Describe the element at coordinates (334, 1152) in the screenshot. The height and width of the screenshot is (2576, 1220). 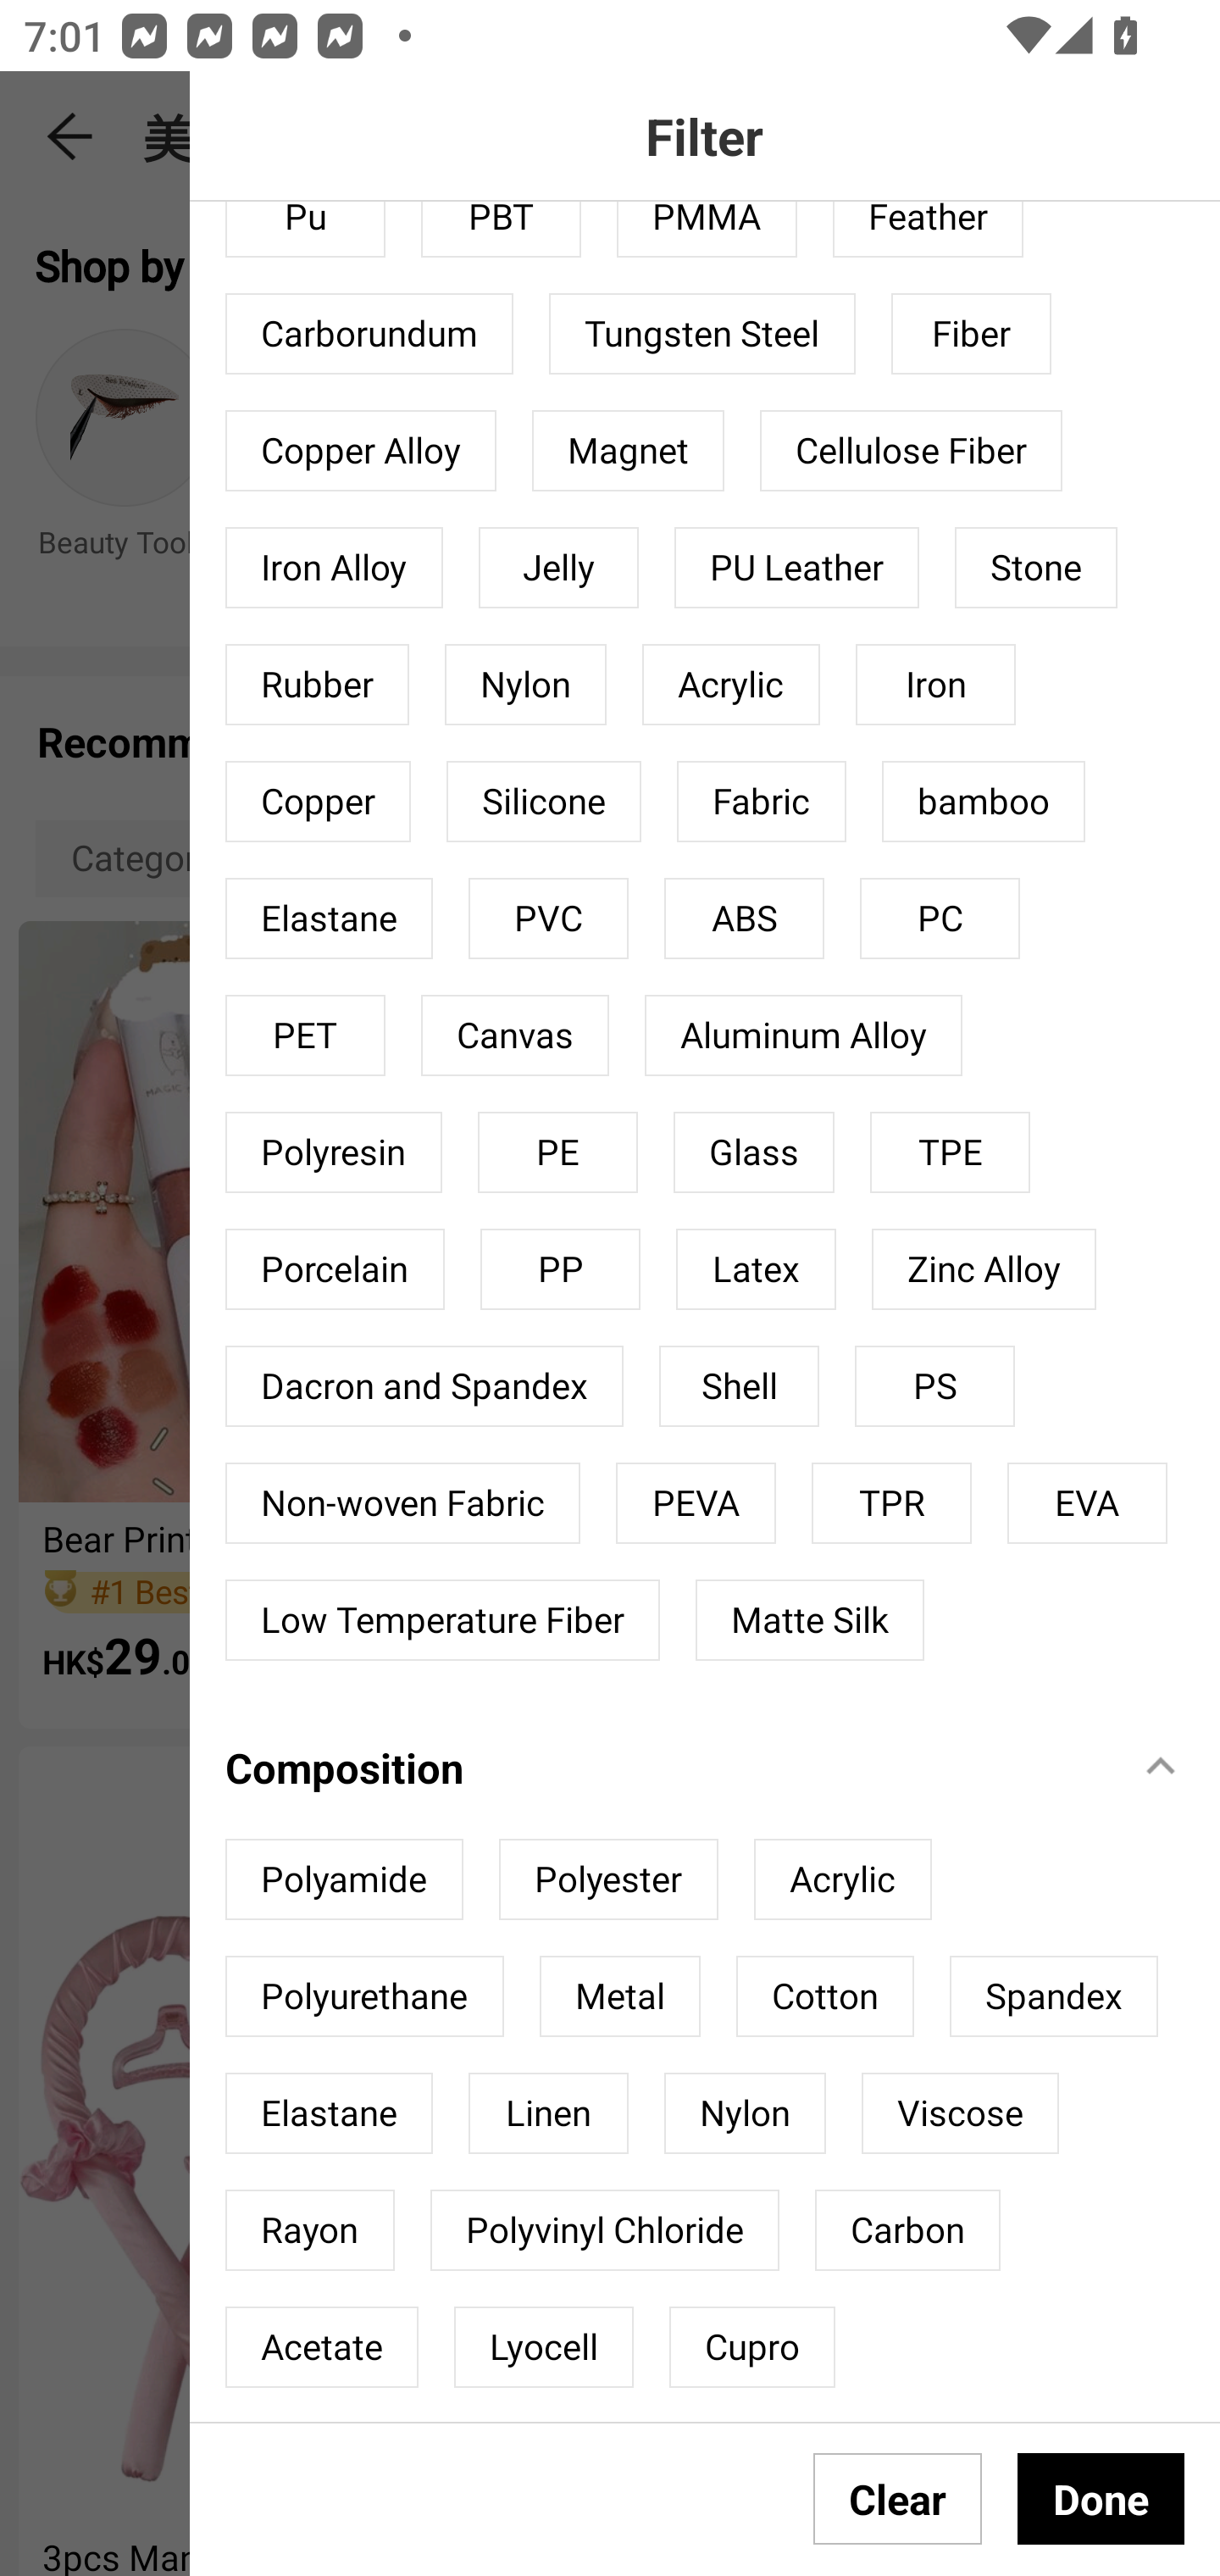
I see `Polyresin` at that location.